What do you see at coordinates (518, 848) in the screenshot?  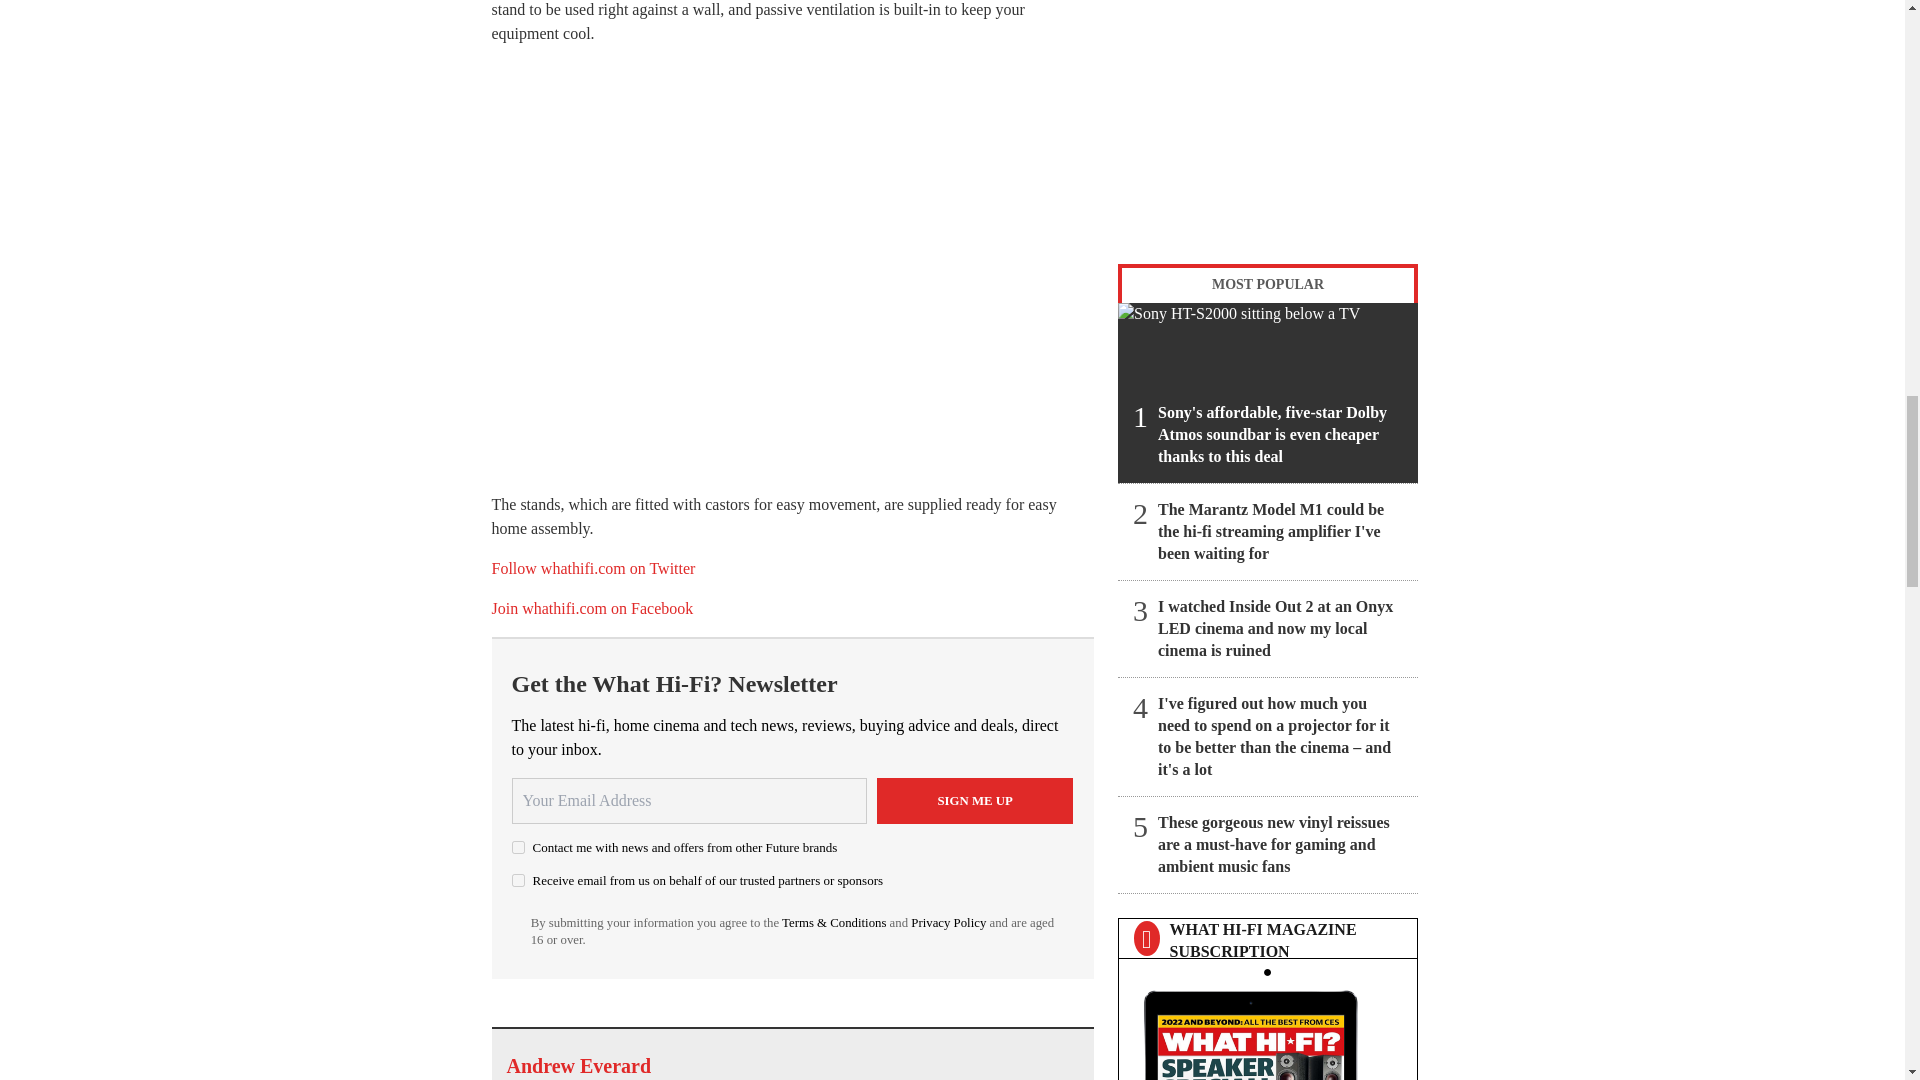 I see `on` at bounding box center [518, 848].